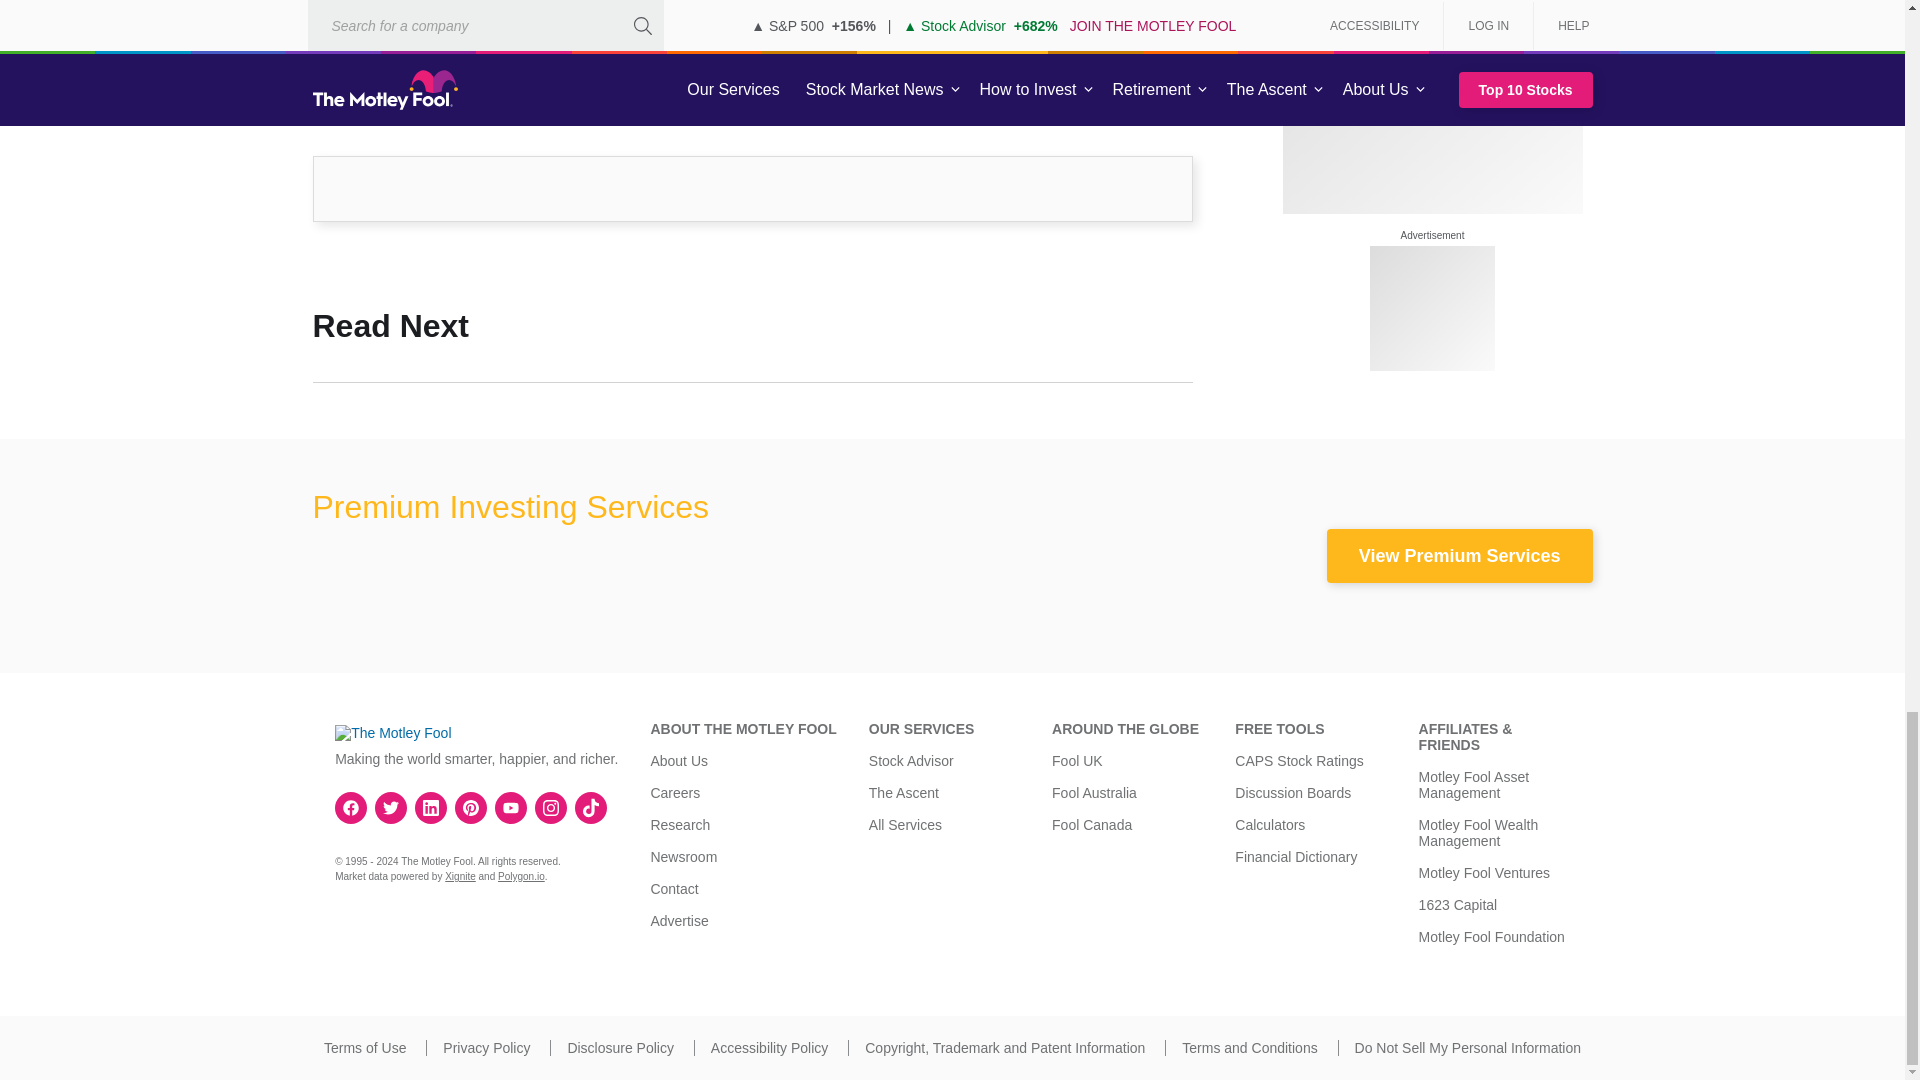 This screenshot has width=1920, height=1080. Describe the element at coordinates (486, 1048) in the screenshot. I see `Privacy Policy` at that location.